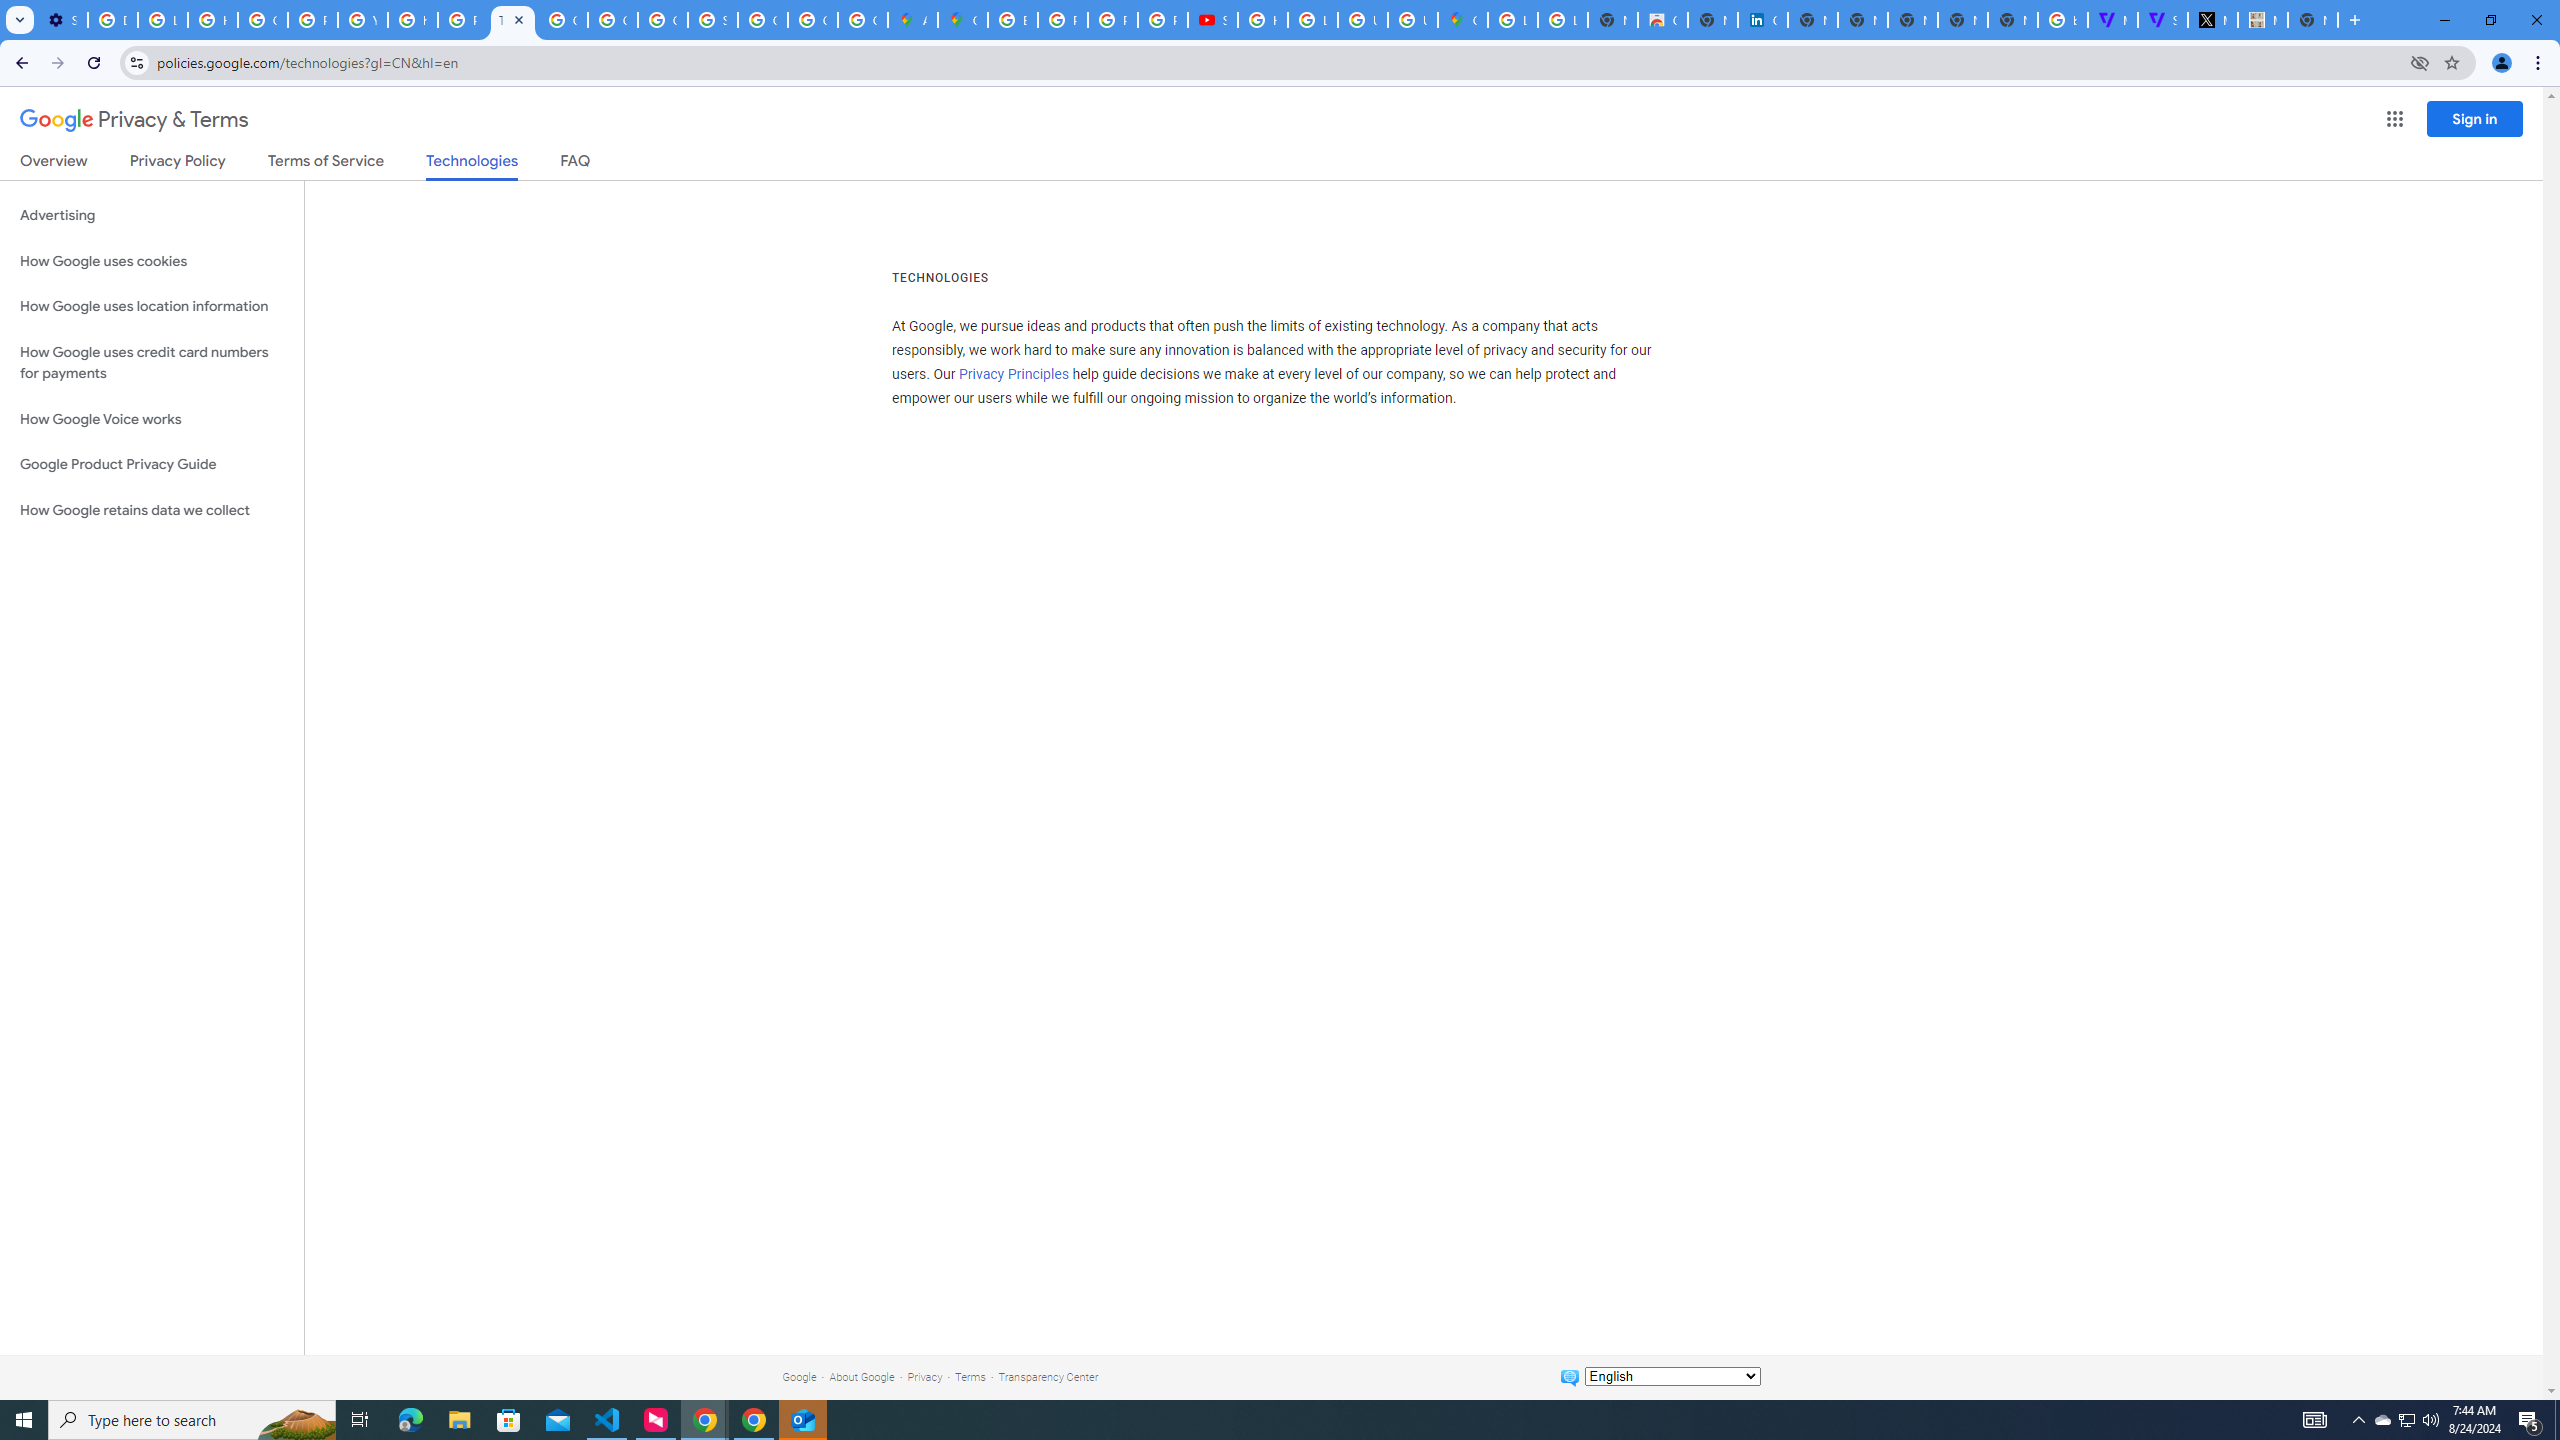  What do you see at coordinates (152, 420) in the screenshot?
I see `How Google Voice works` at bounding box center [152, 420].